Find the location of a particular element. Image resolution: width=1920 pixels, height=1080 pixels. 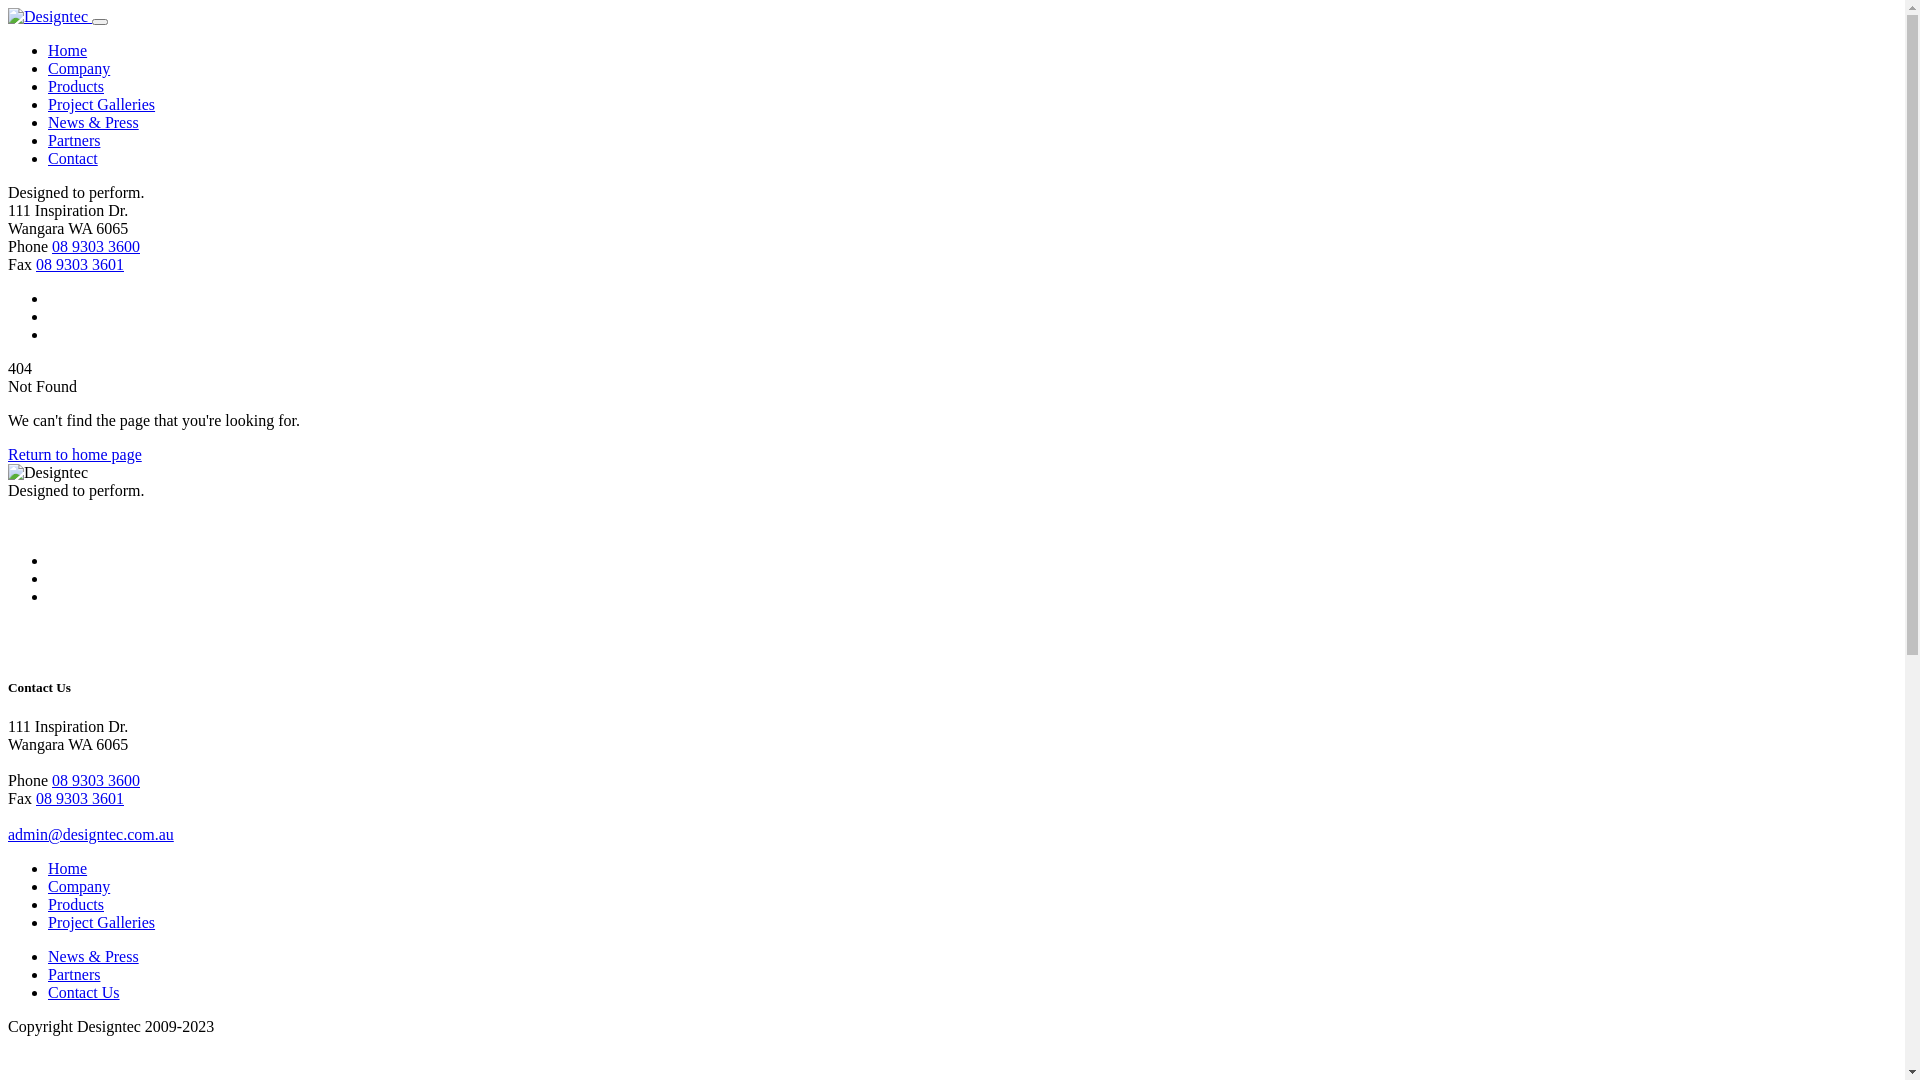

Company is located at coordinates (79, 886).